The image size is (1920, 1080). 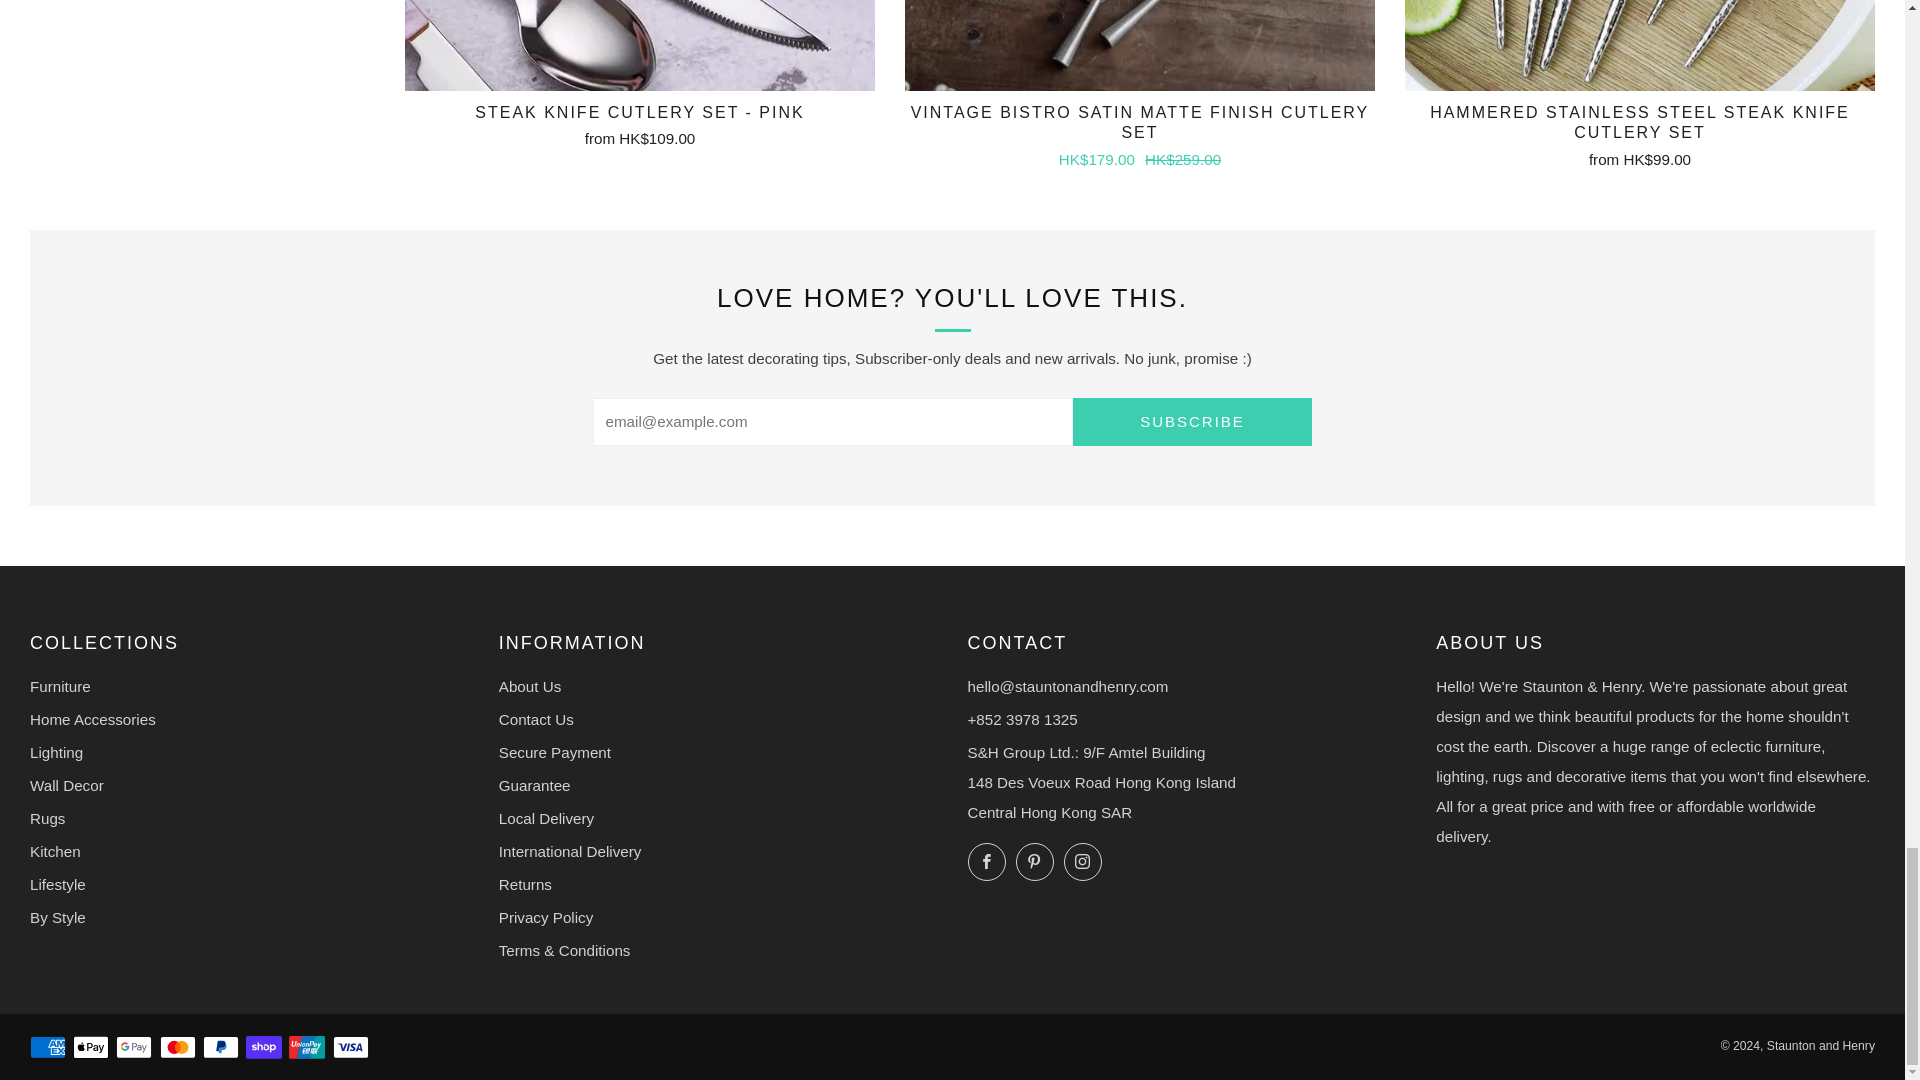 I want to click on American Express, so click(x=48, y=1048).